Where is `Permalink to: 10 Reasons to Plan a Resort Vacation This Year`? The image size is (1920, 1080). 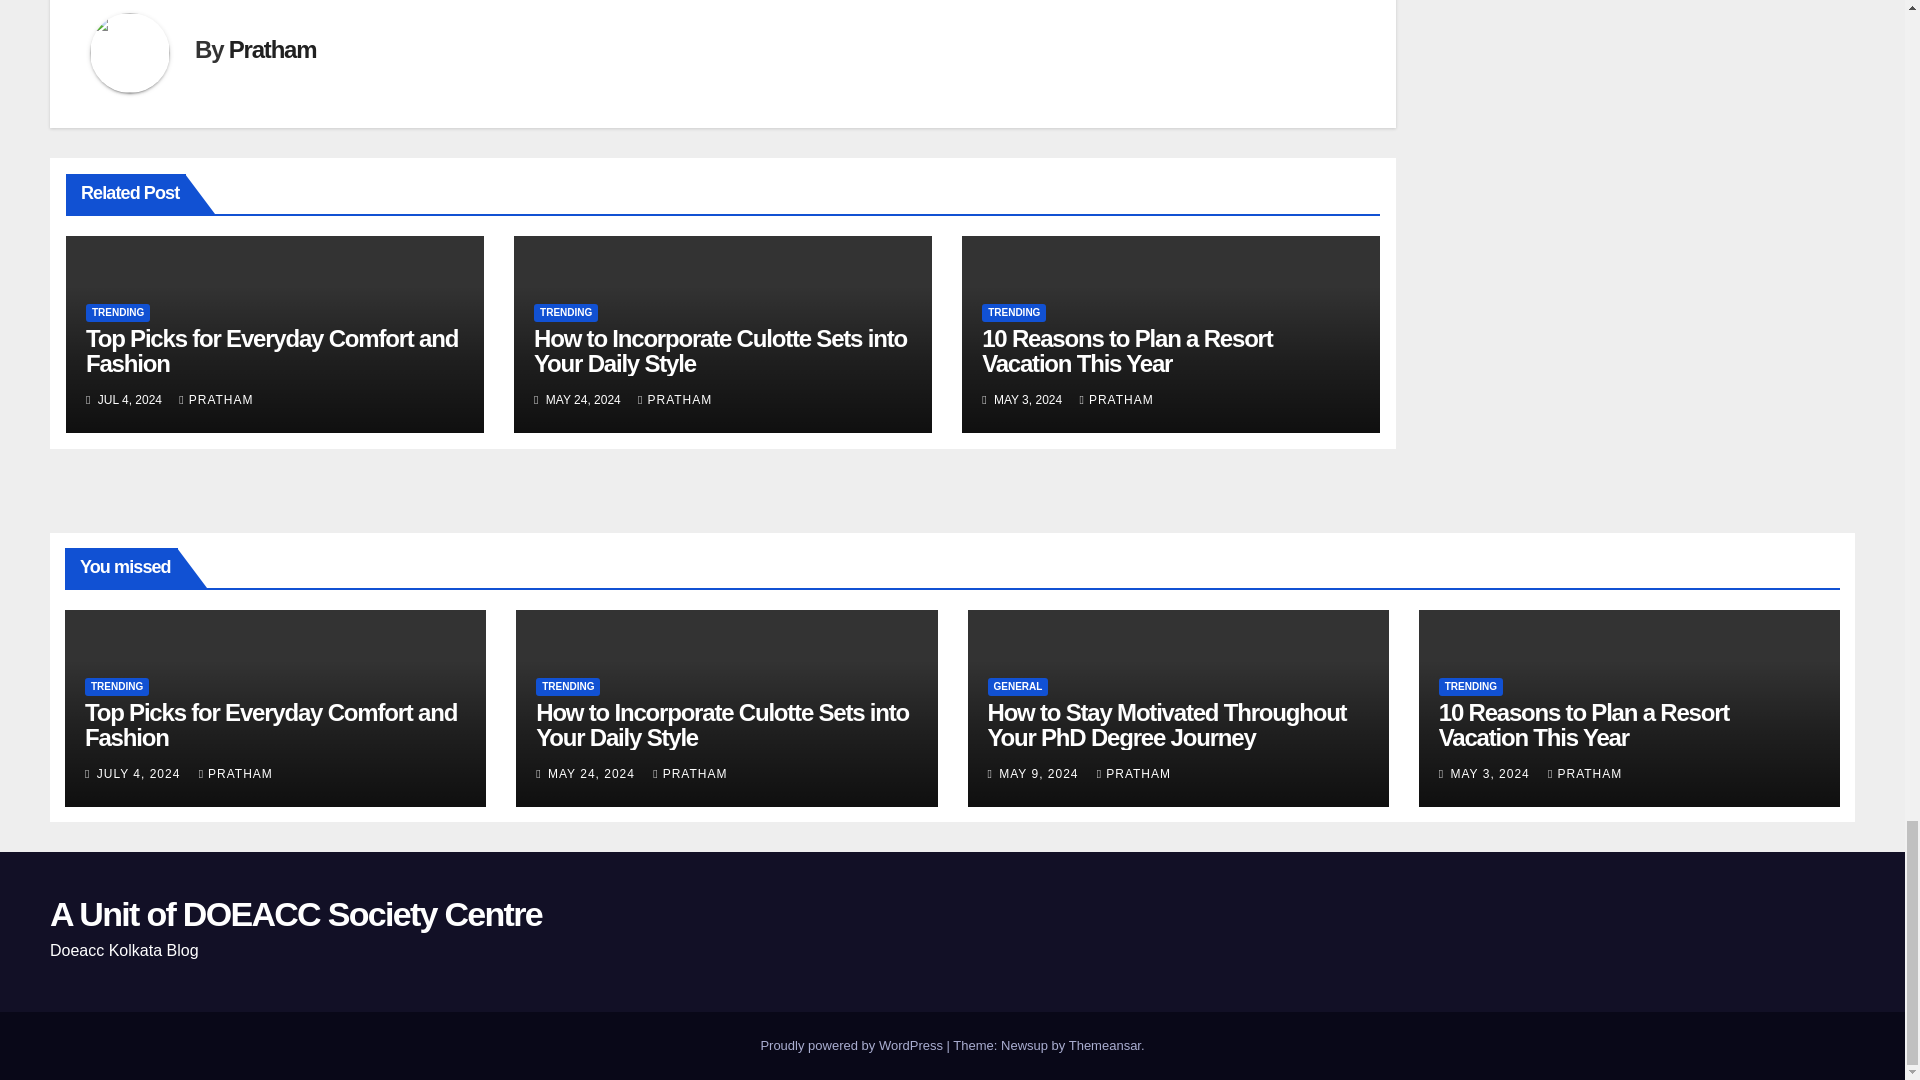 Permalink to: 10 Reasons to Plan a Resort Vacation This Year is located at coordinates (1126, 350).